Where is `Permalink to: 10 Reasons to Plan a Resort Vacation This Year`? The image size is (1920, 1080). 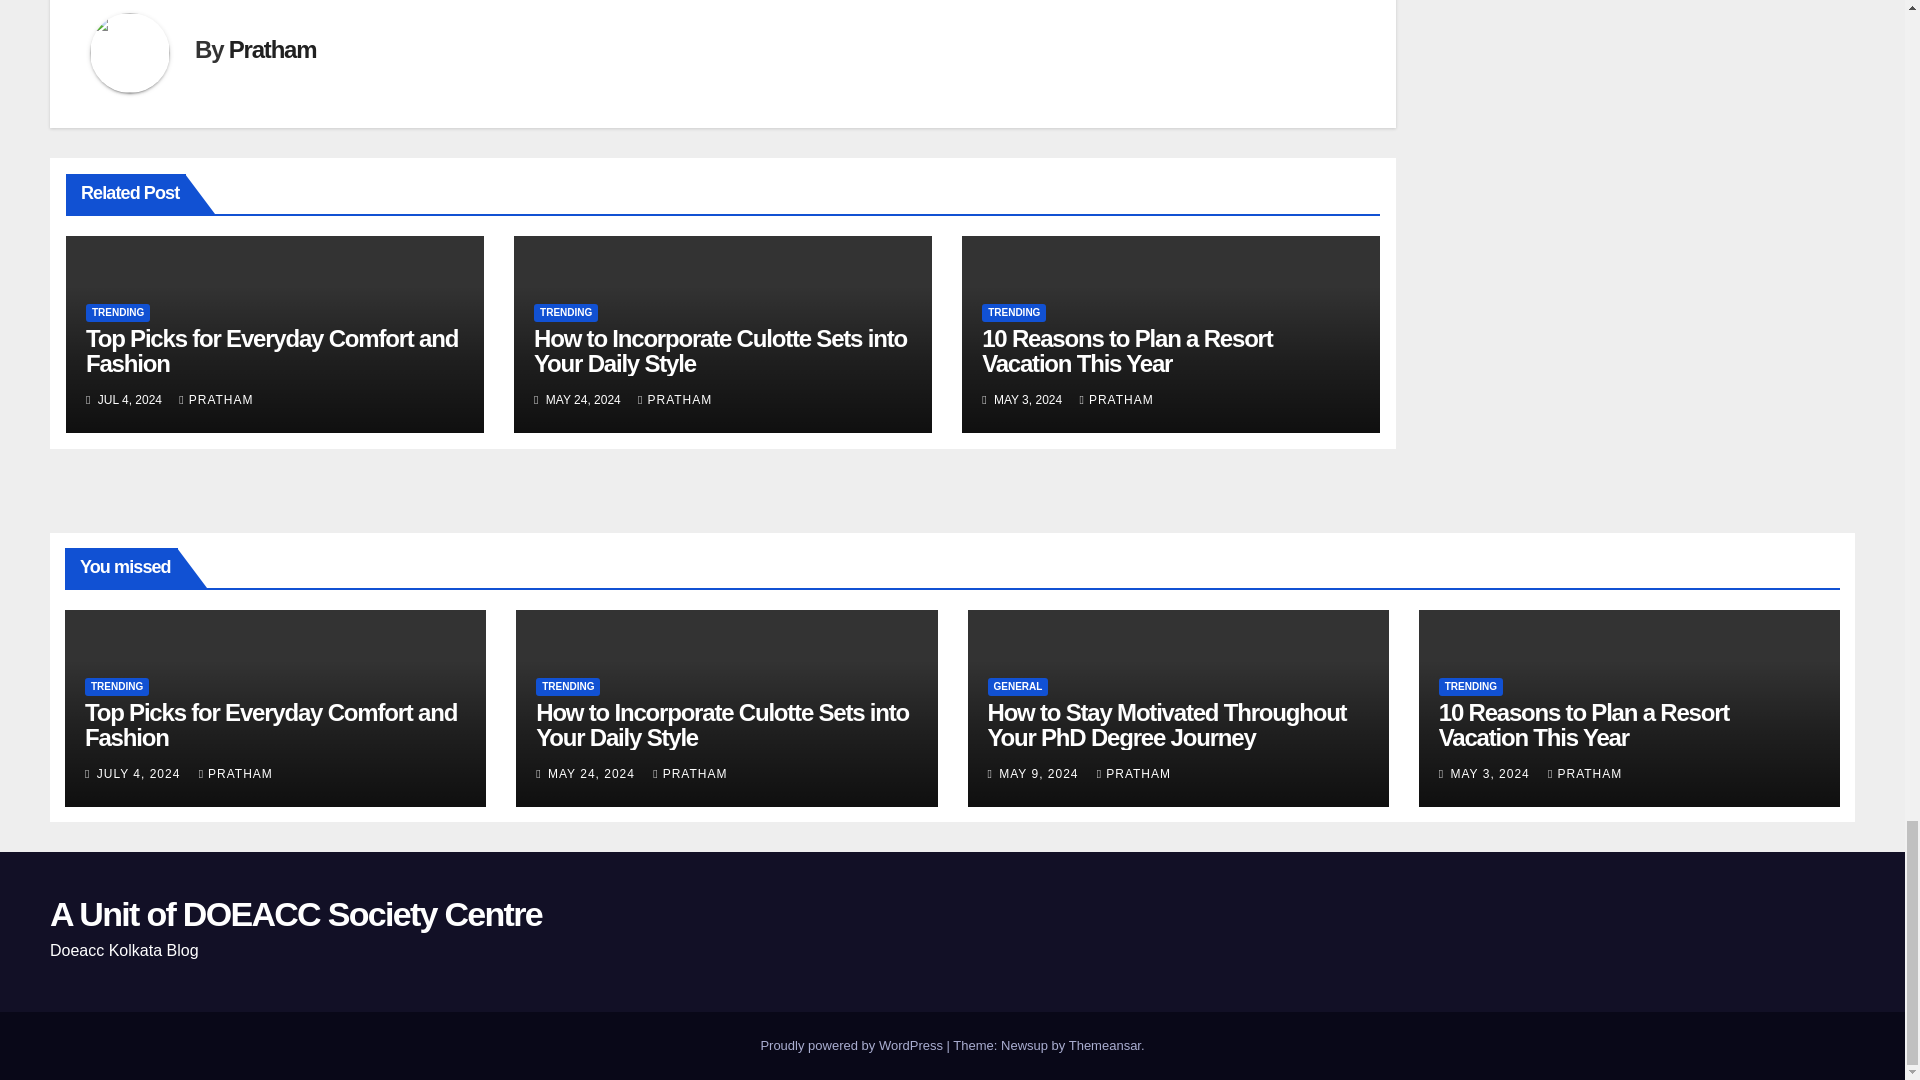 Permalink to: 10 Reasons to Plan a Resort Vacation This Year is located at coordinates (1126, 350).